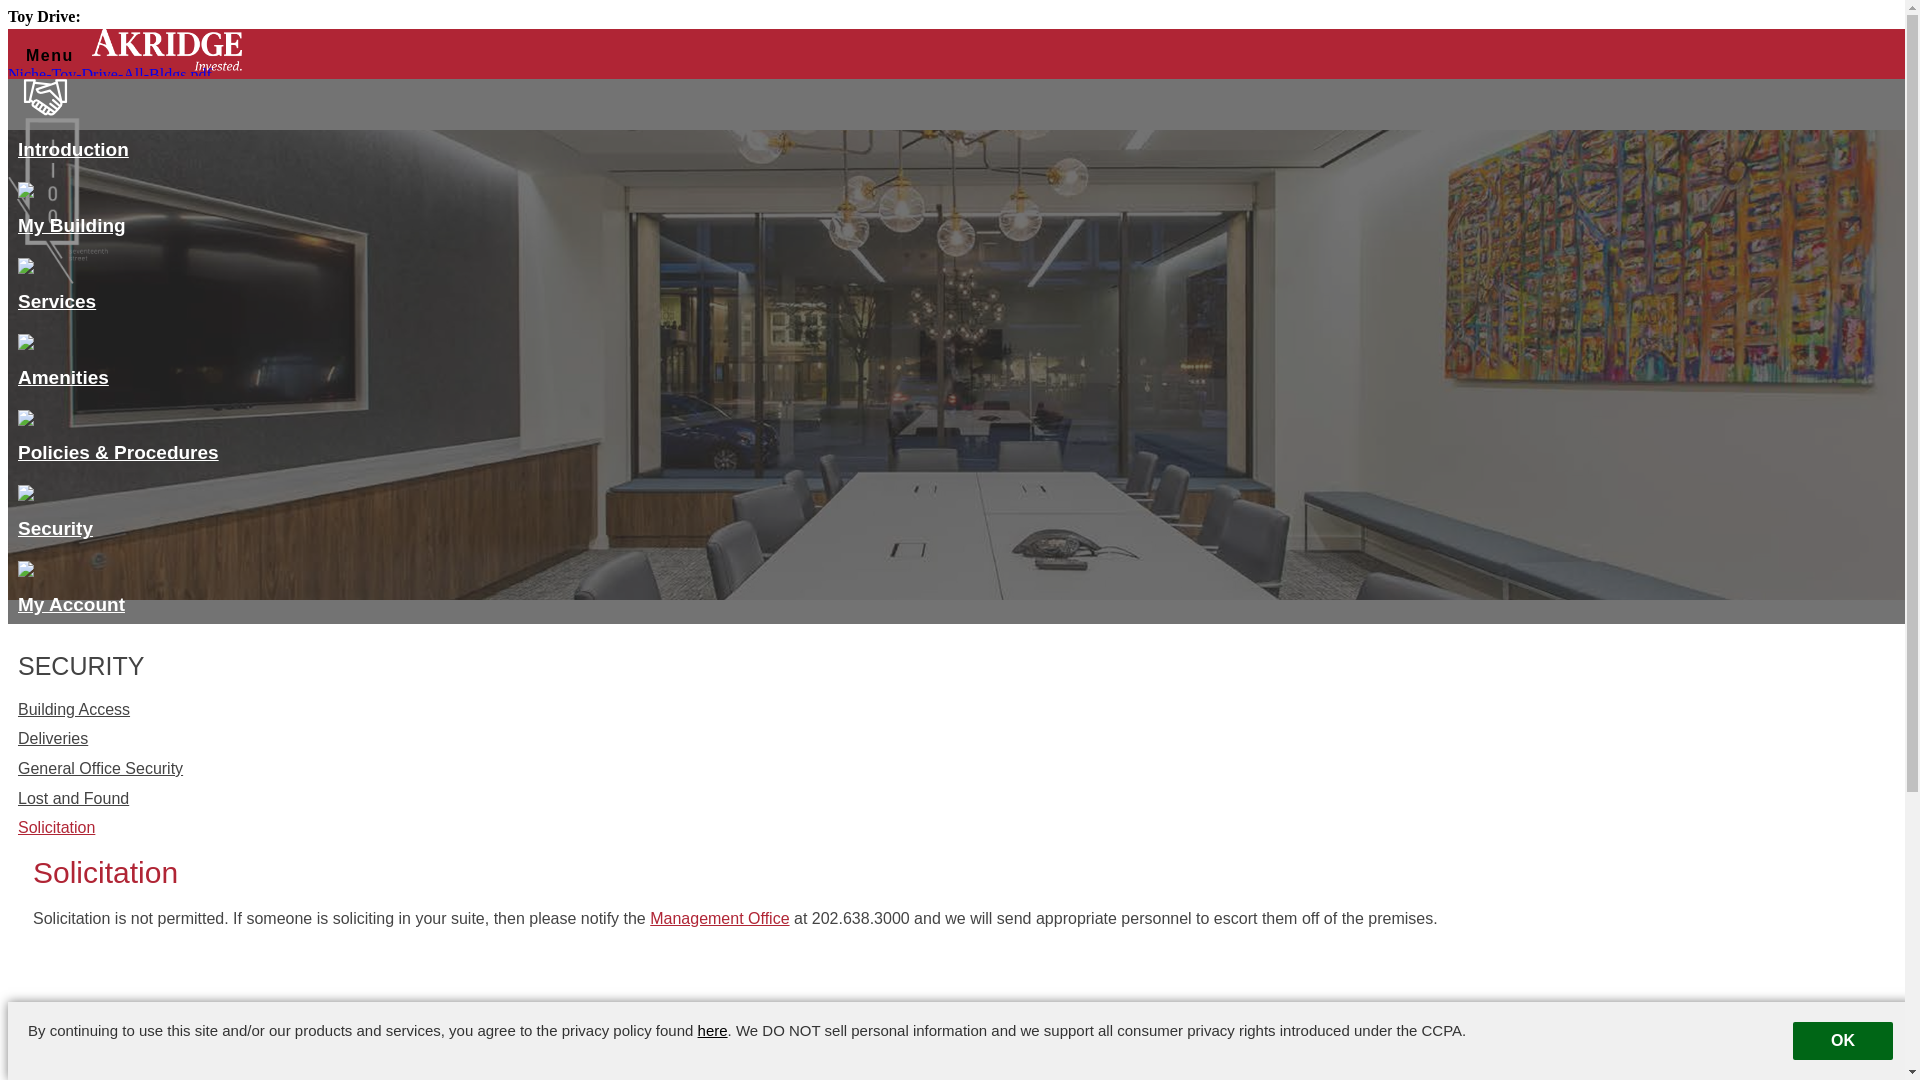 This screenshot has height=1080, width=1920. I want to click on akridge.com, so click(1848, 1054).